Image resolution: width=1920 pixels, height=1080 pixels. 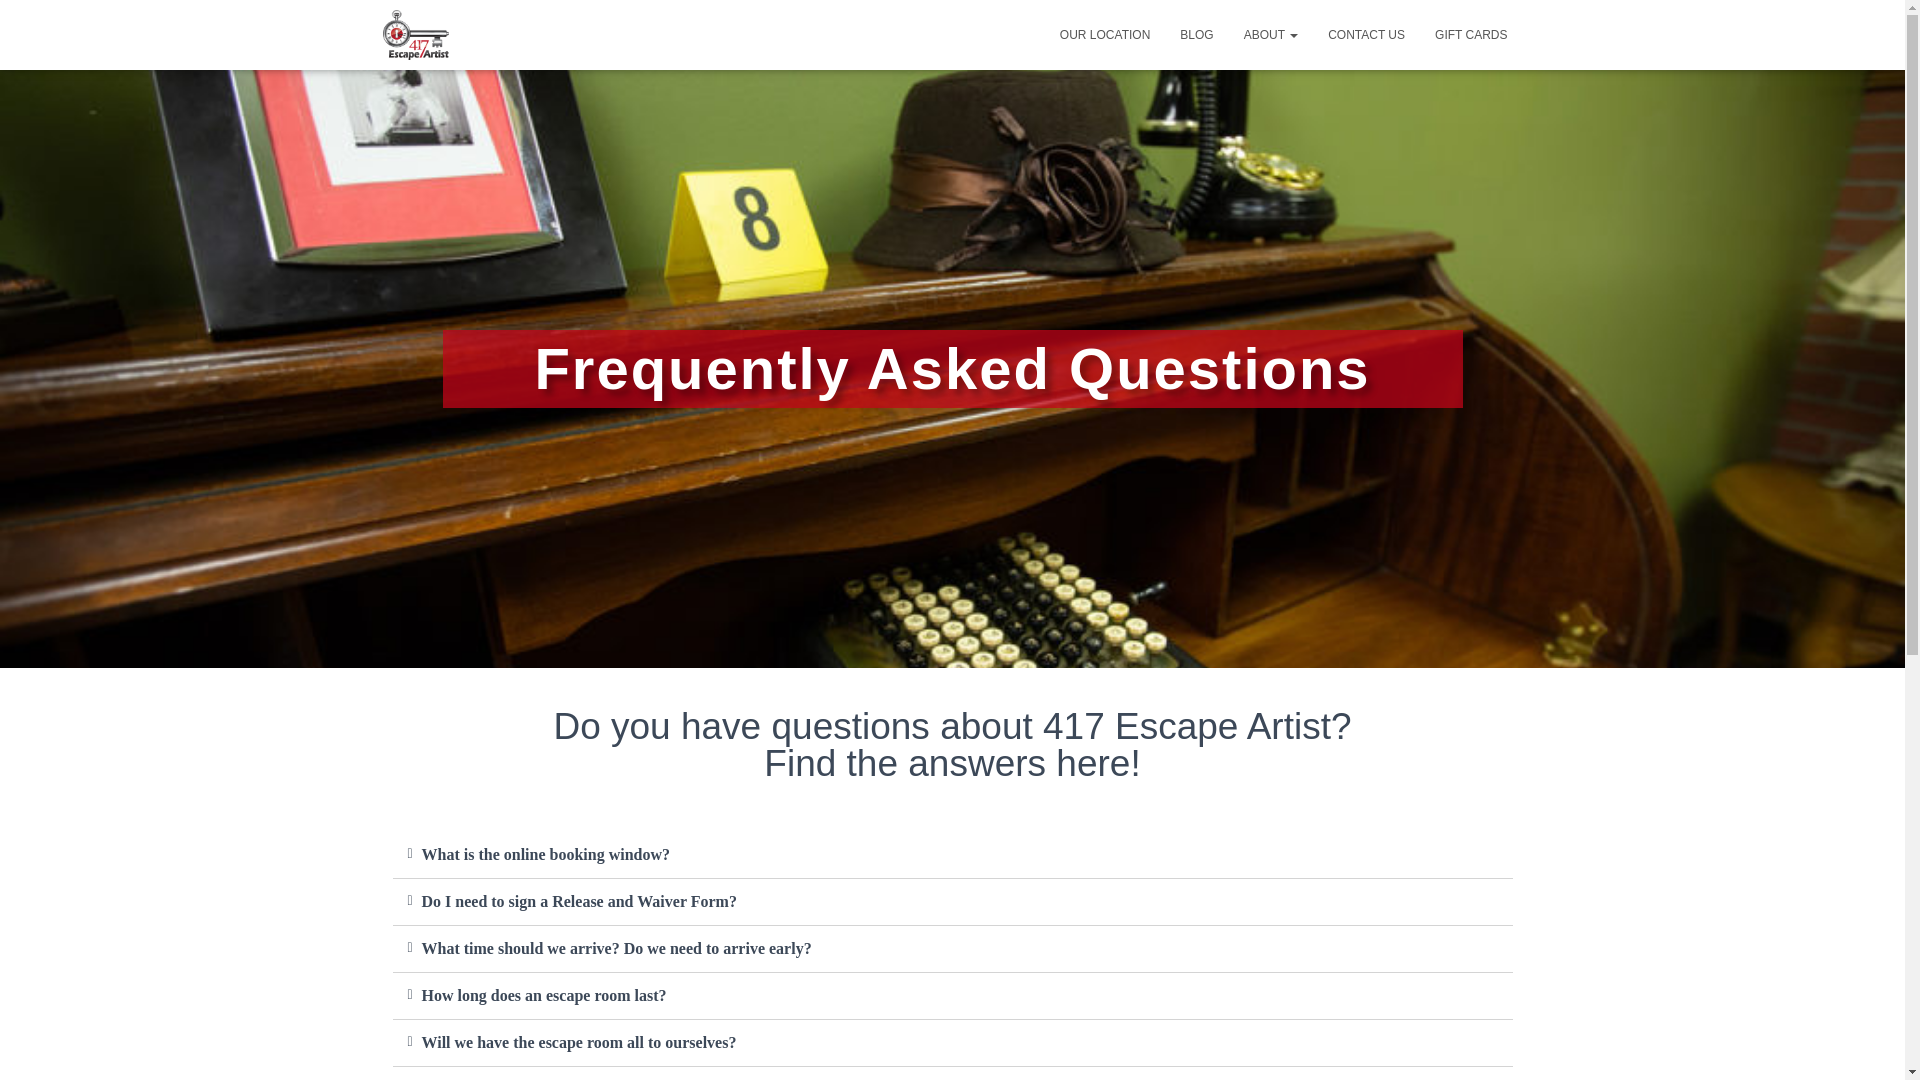 What do you see at coordinates (617, 948) in the screenshot?
I see `What time should we arrive? Do we need to arrive early?` at bounding box center [617, 948].